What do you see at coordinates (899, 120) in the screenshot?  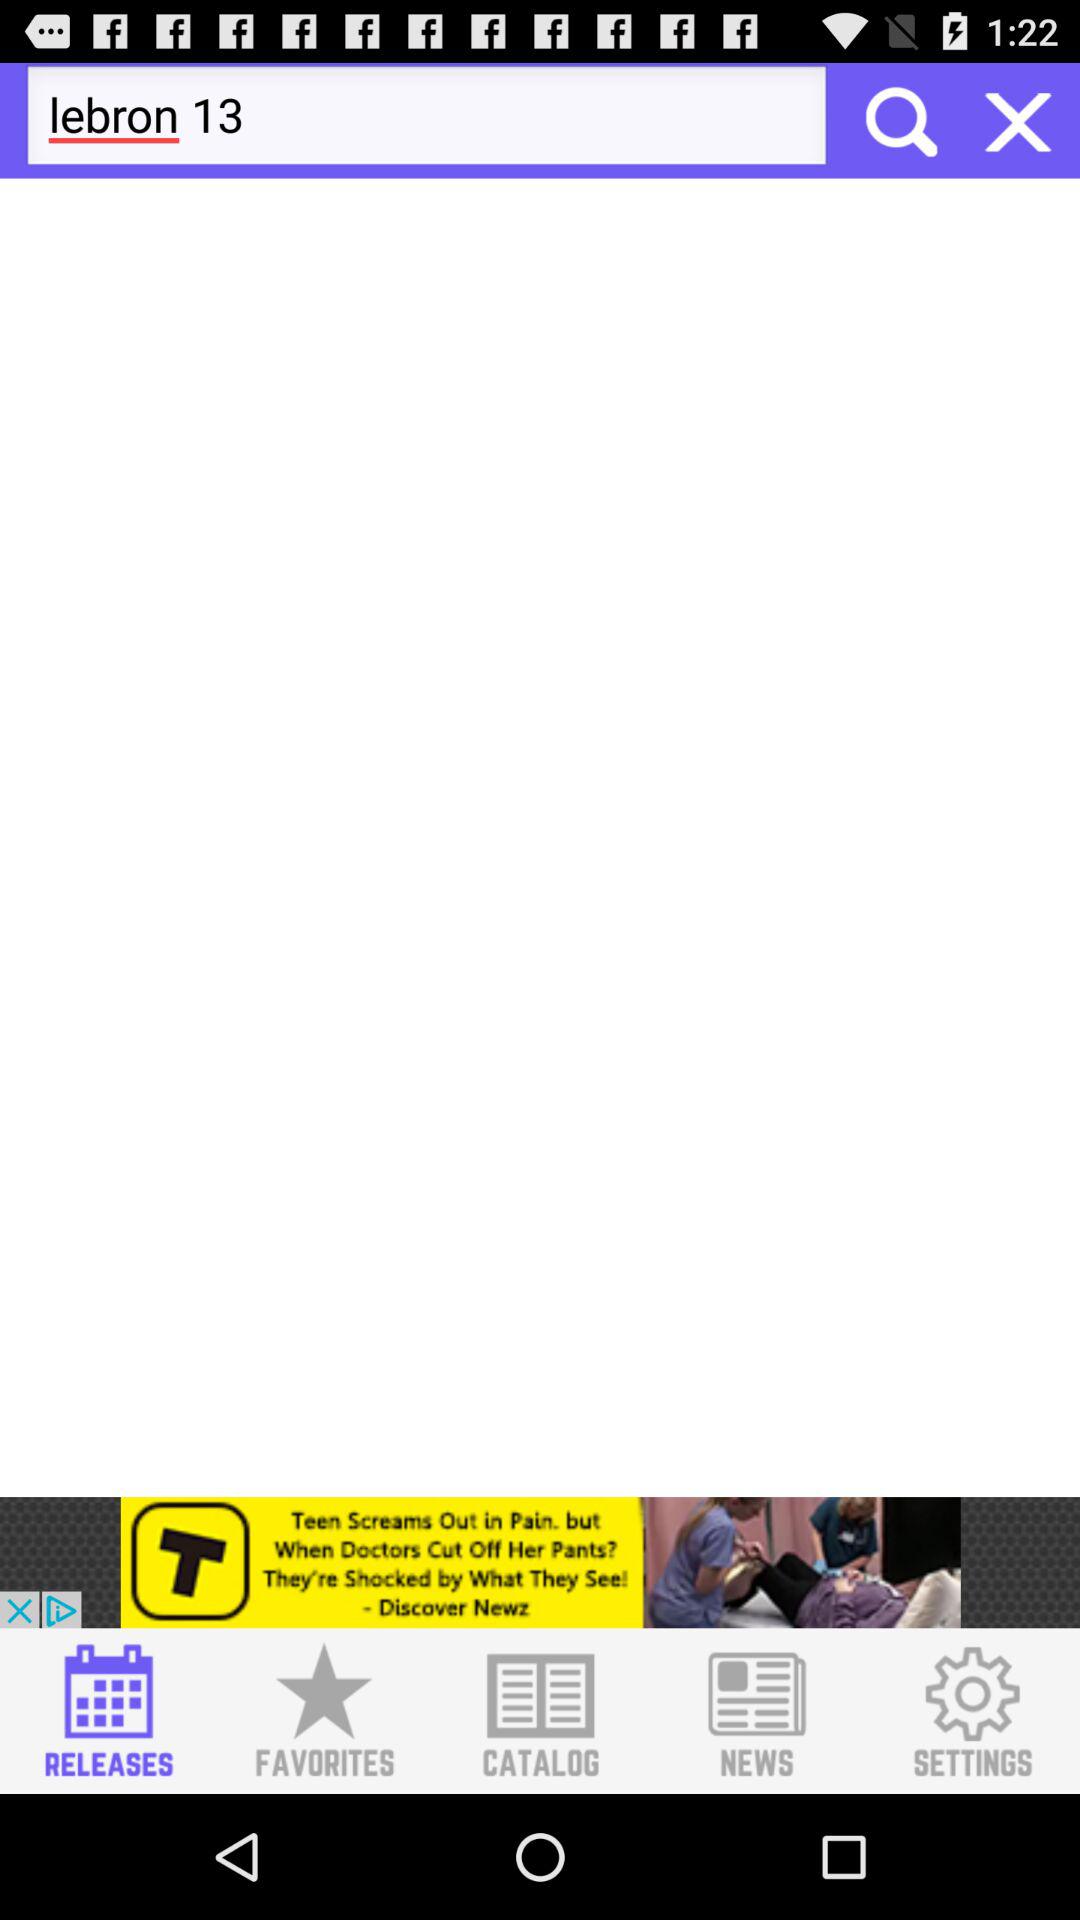 I see `search option` at bounding box center [899, 120].